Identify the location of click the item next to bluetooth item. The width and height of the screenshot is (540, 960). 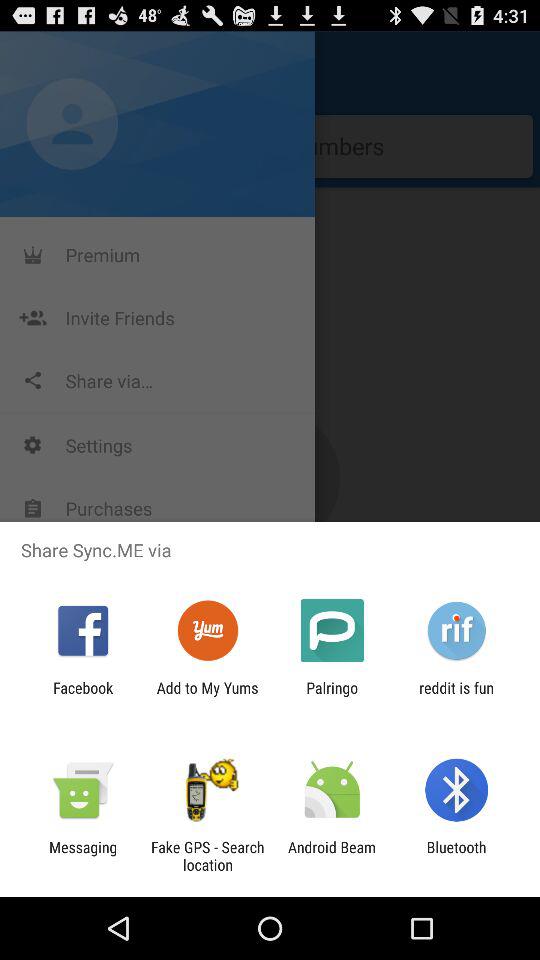
(332, 856).